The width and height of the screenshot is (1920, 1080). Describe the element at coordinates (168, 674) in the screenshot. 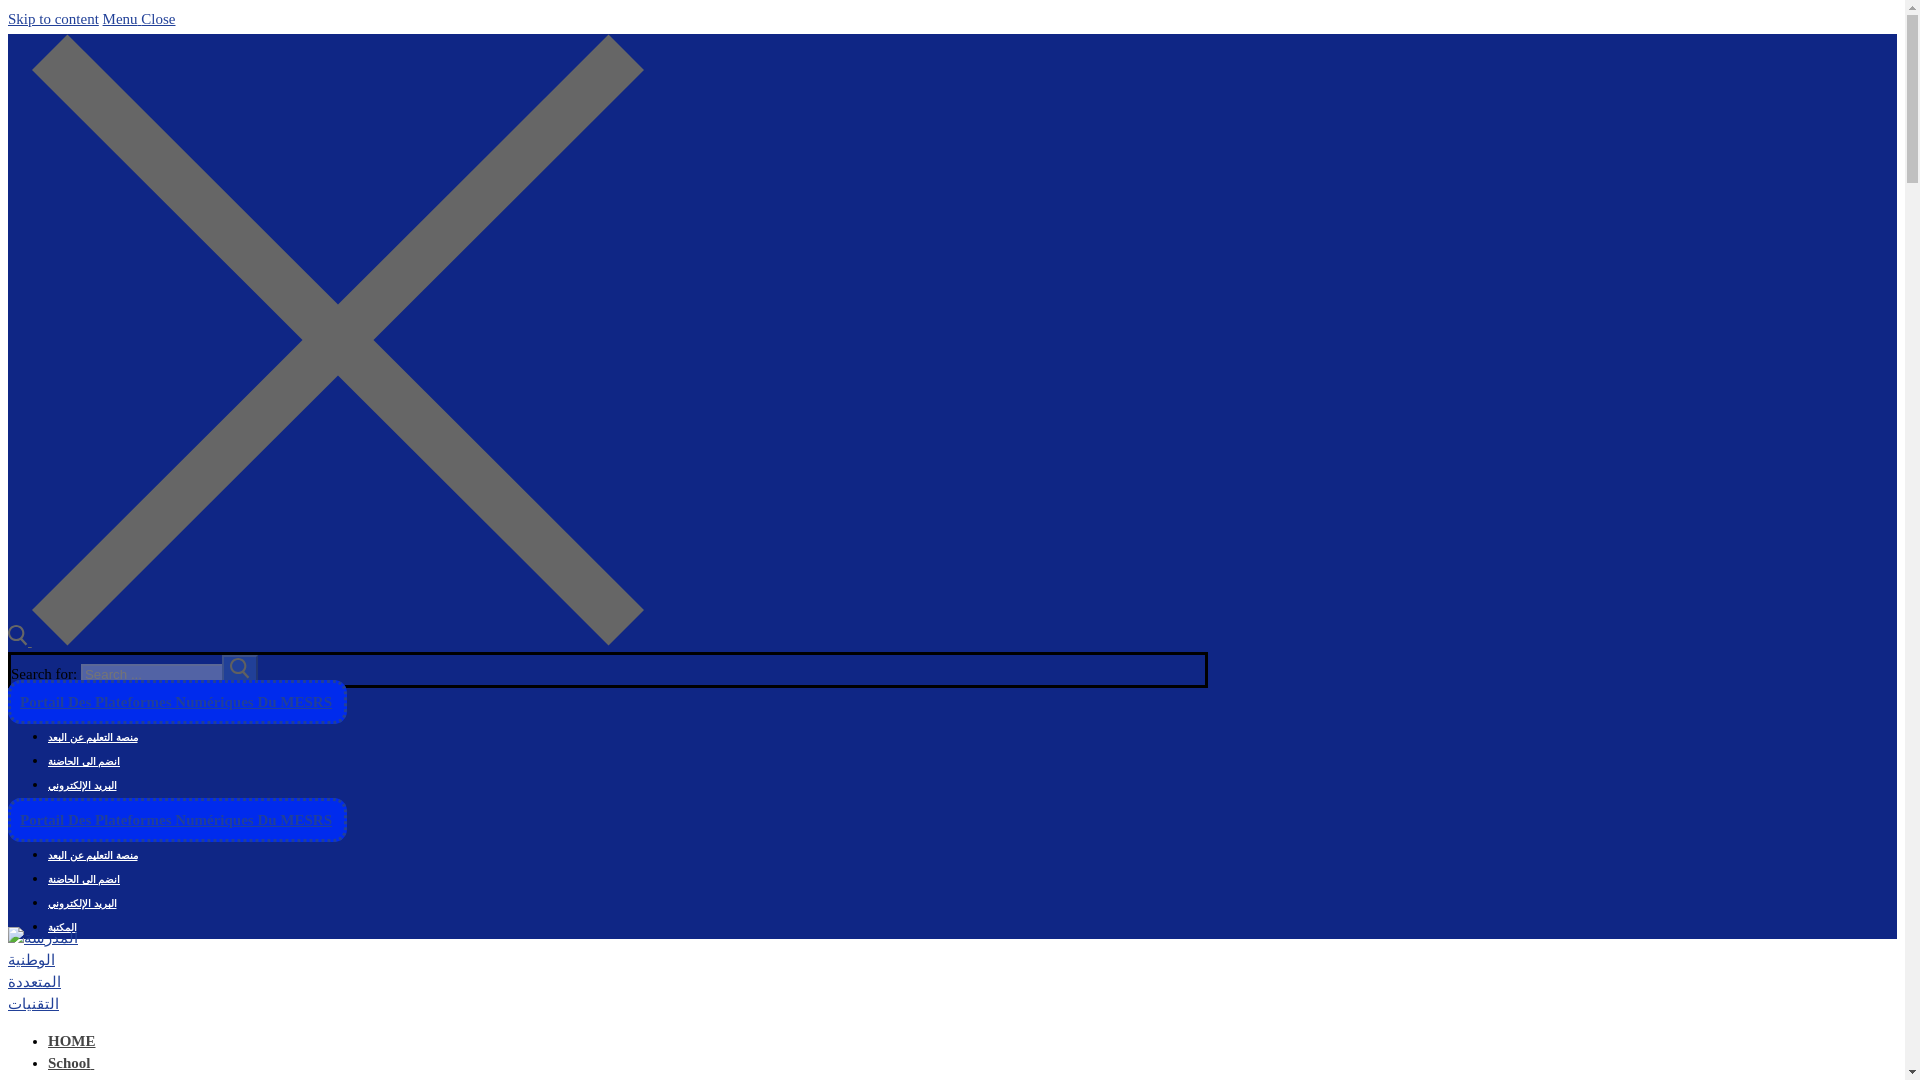

I see `Search for:` at that location.